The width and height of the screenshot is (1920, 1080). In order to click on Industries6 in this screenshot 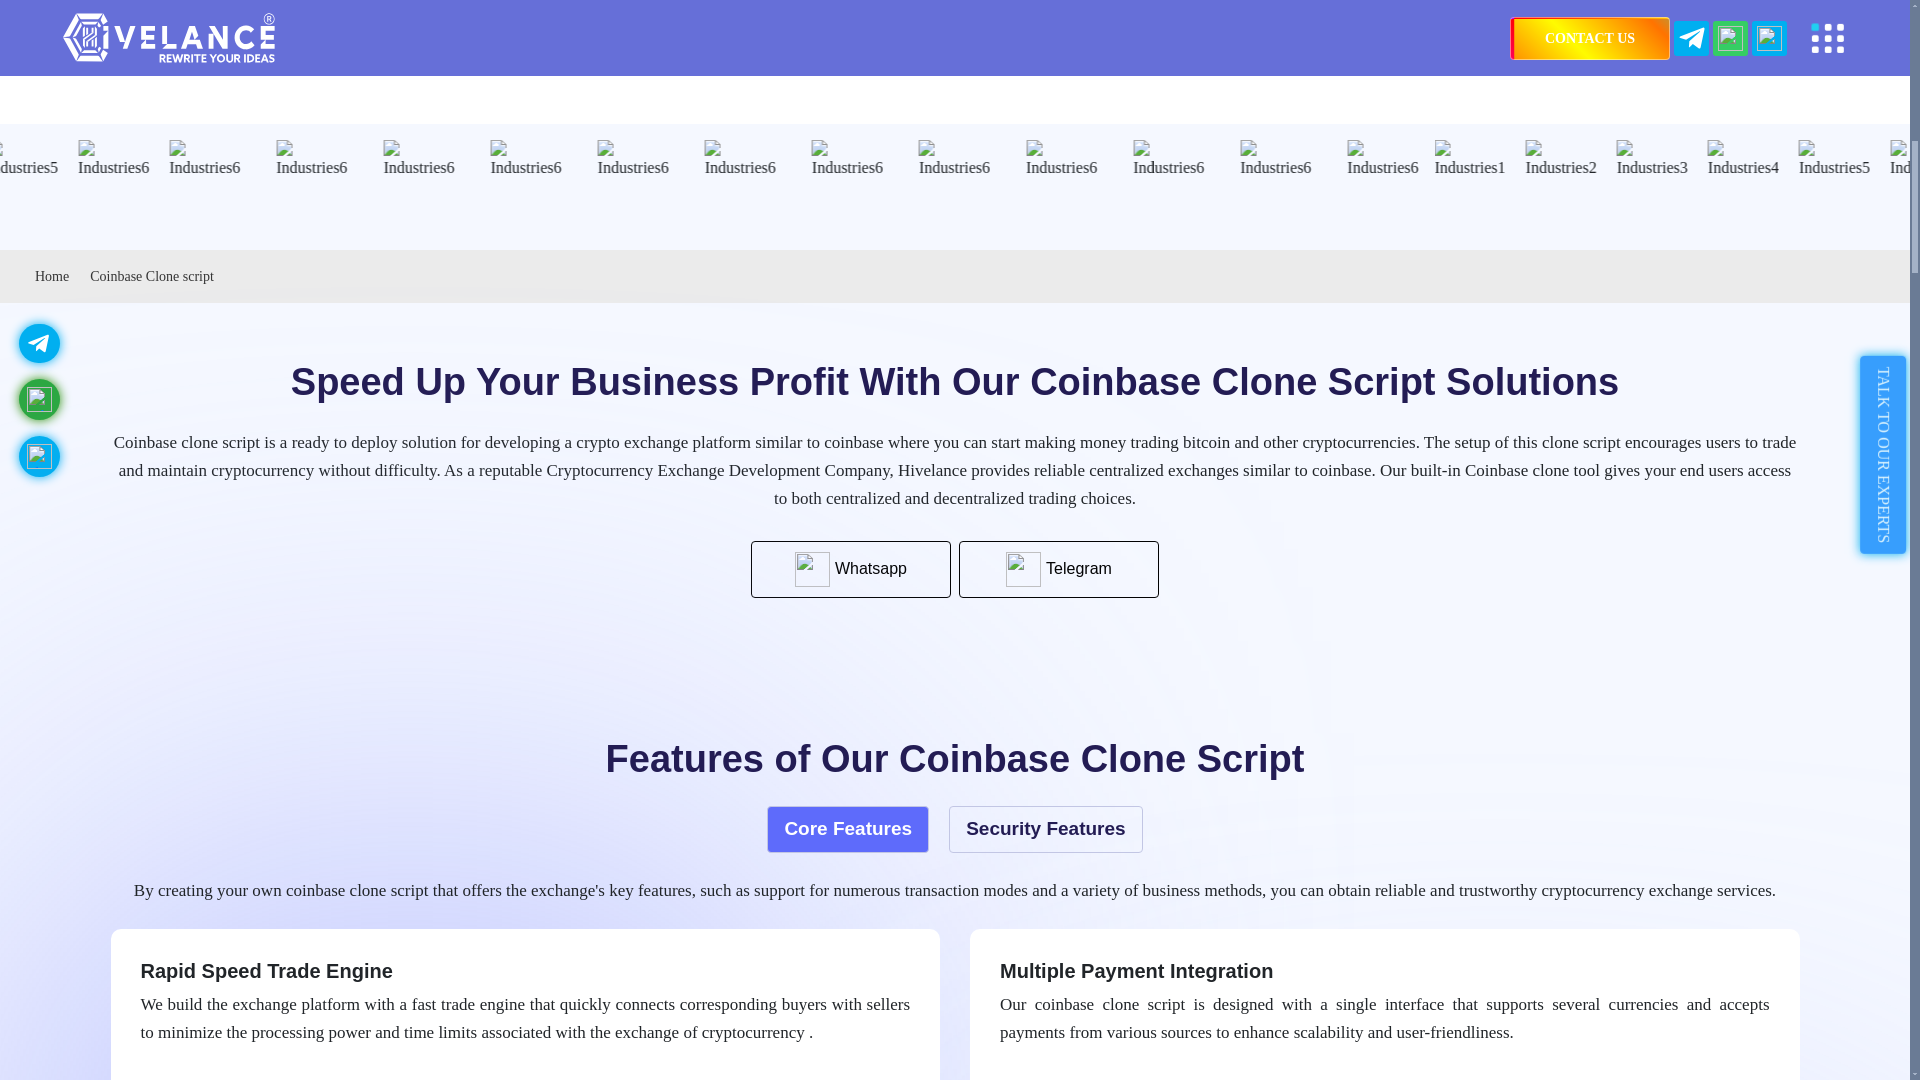, I will do `click(538, 160)`.